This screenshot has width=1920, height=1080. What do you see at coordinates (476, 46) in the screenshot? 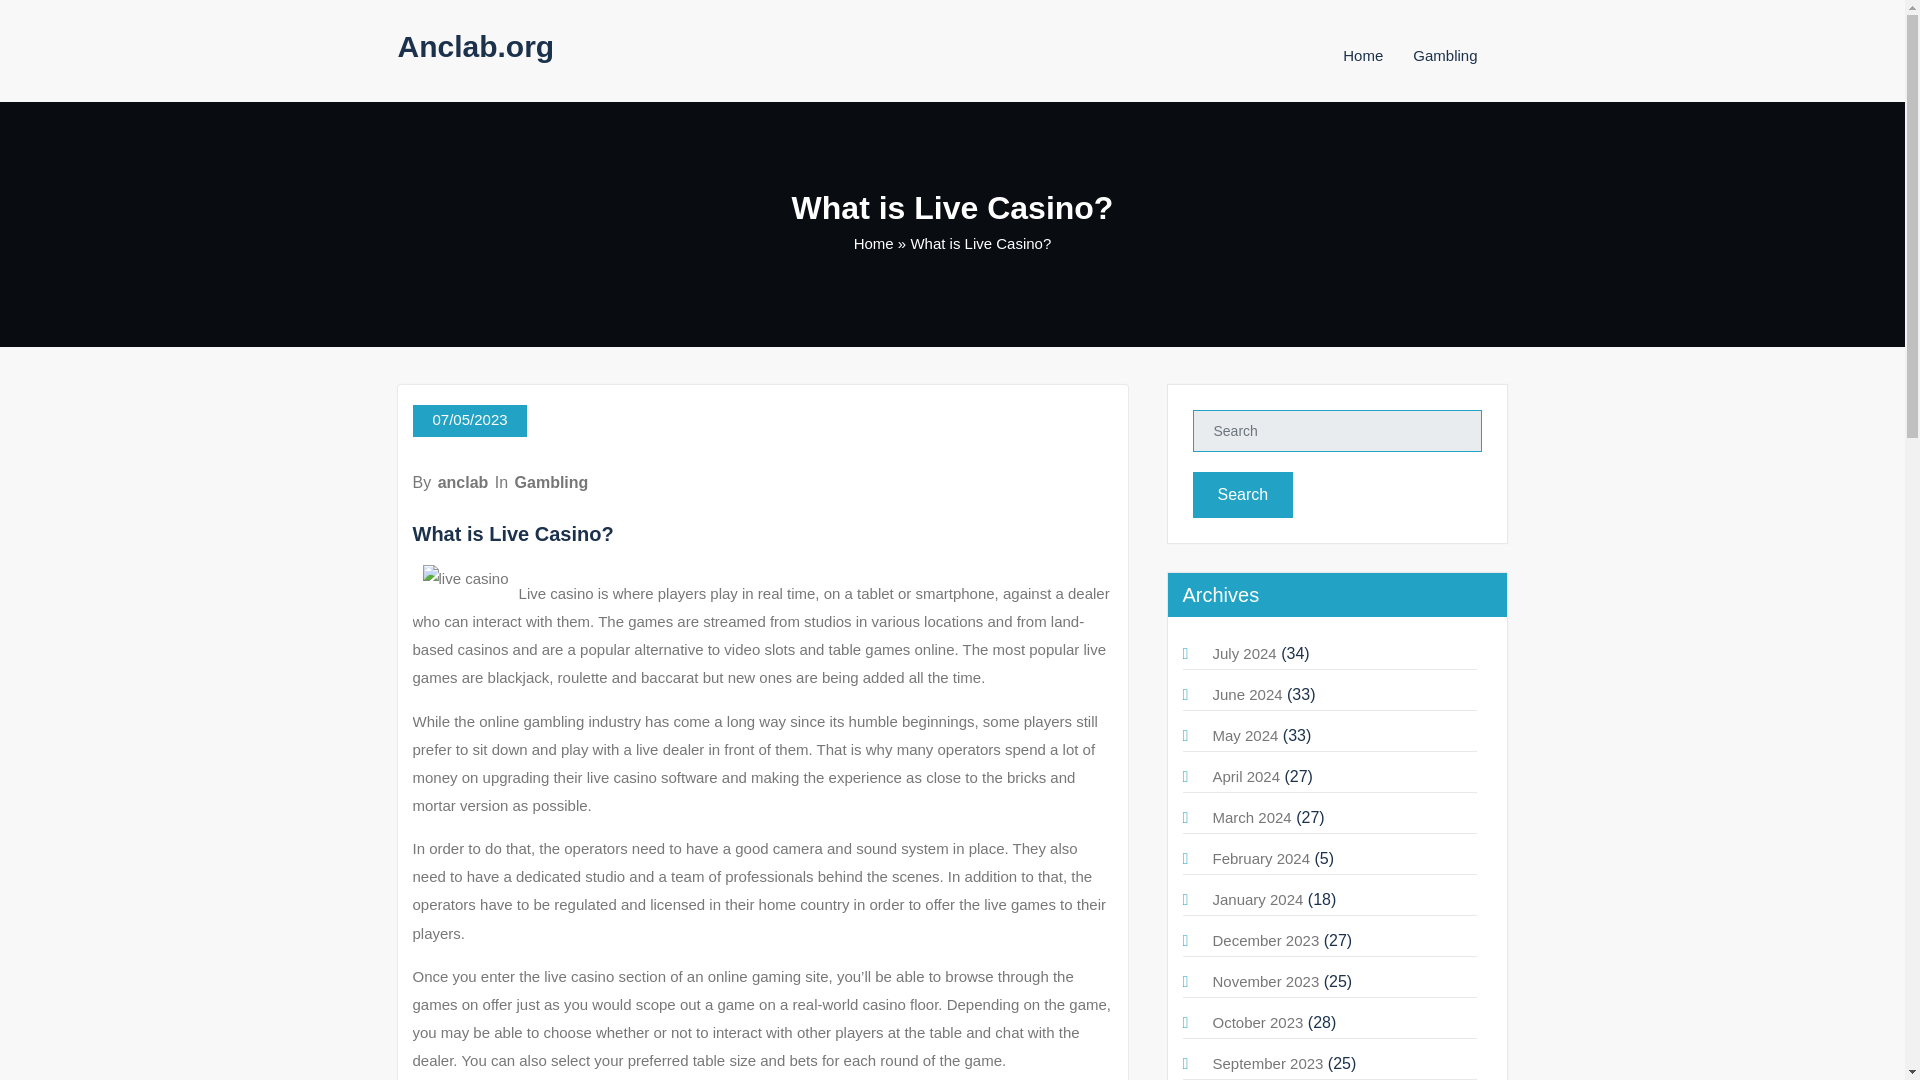
I see `Anclab.org` at bounding box center [476, 46].